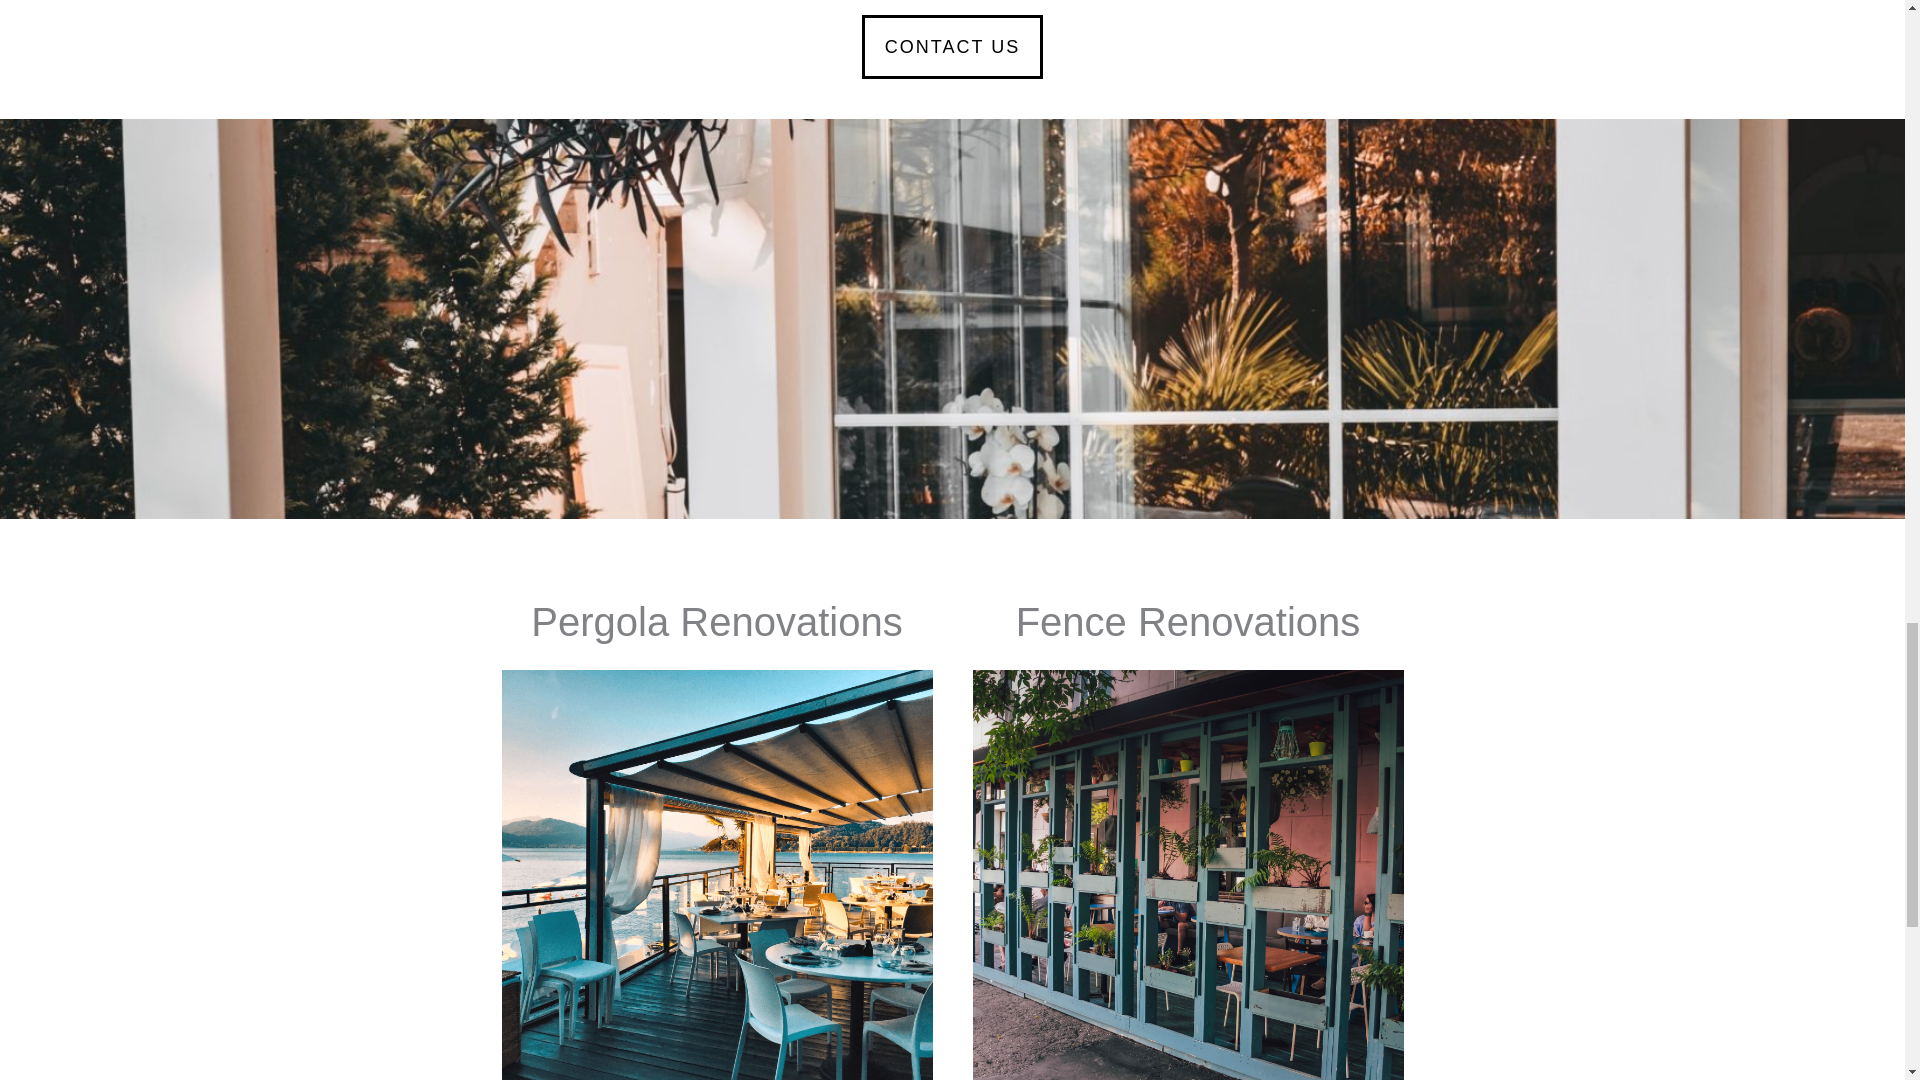 The height and width of the screenshot is (1080, 1920). Describe the element at coordinates (1187, 874) in the screenshot. I see `restuarant patio with wooden frame fence` at that location.